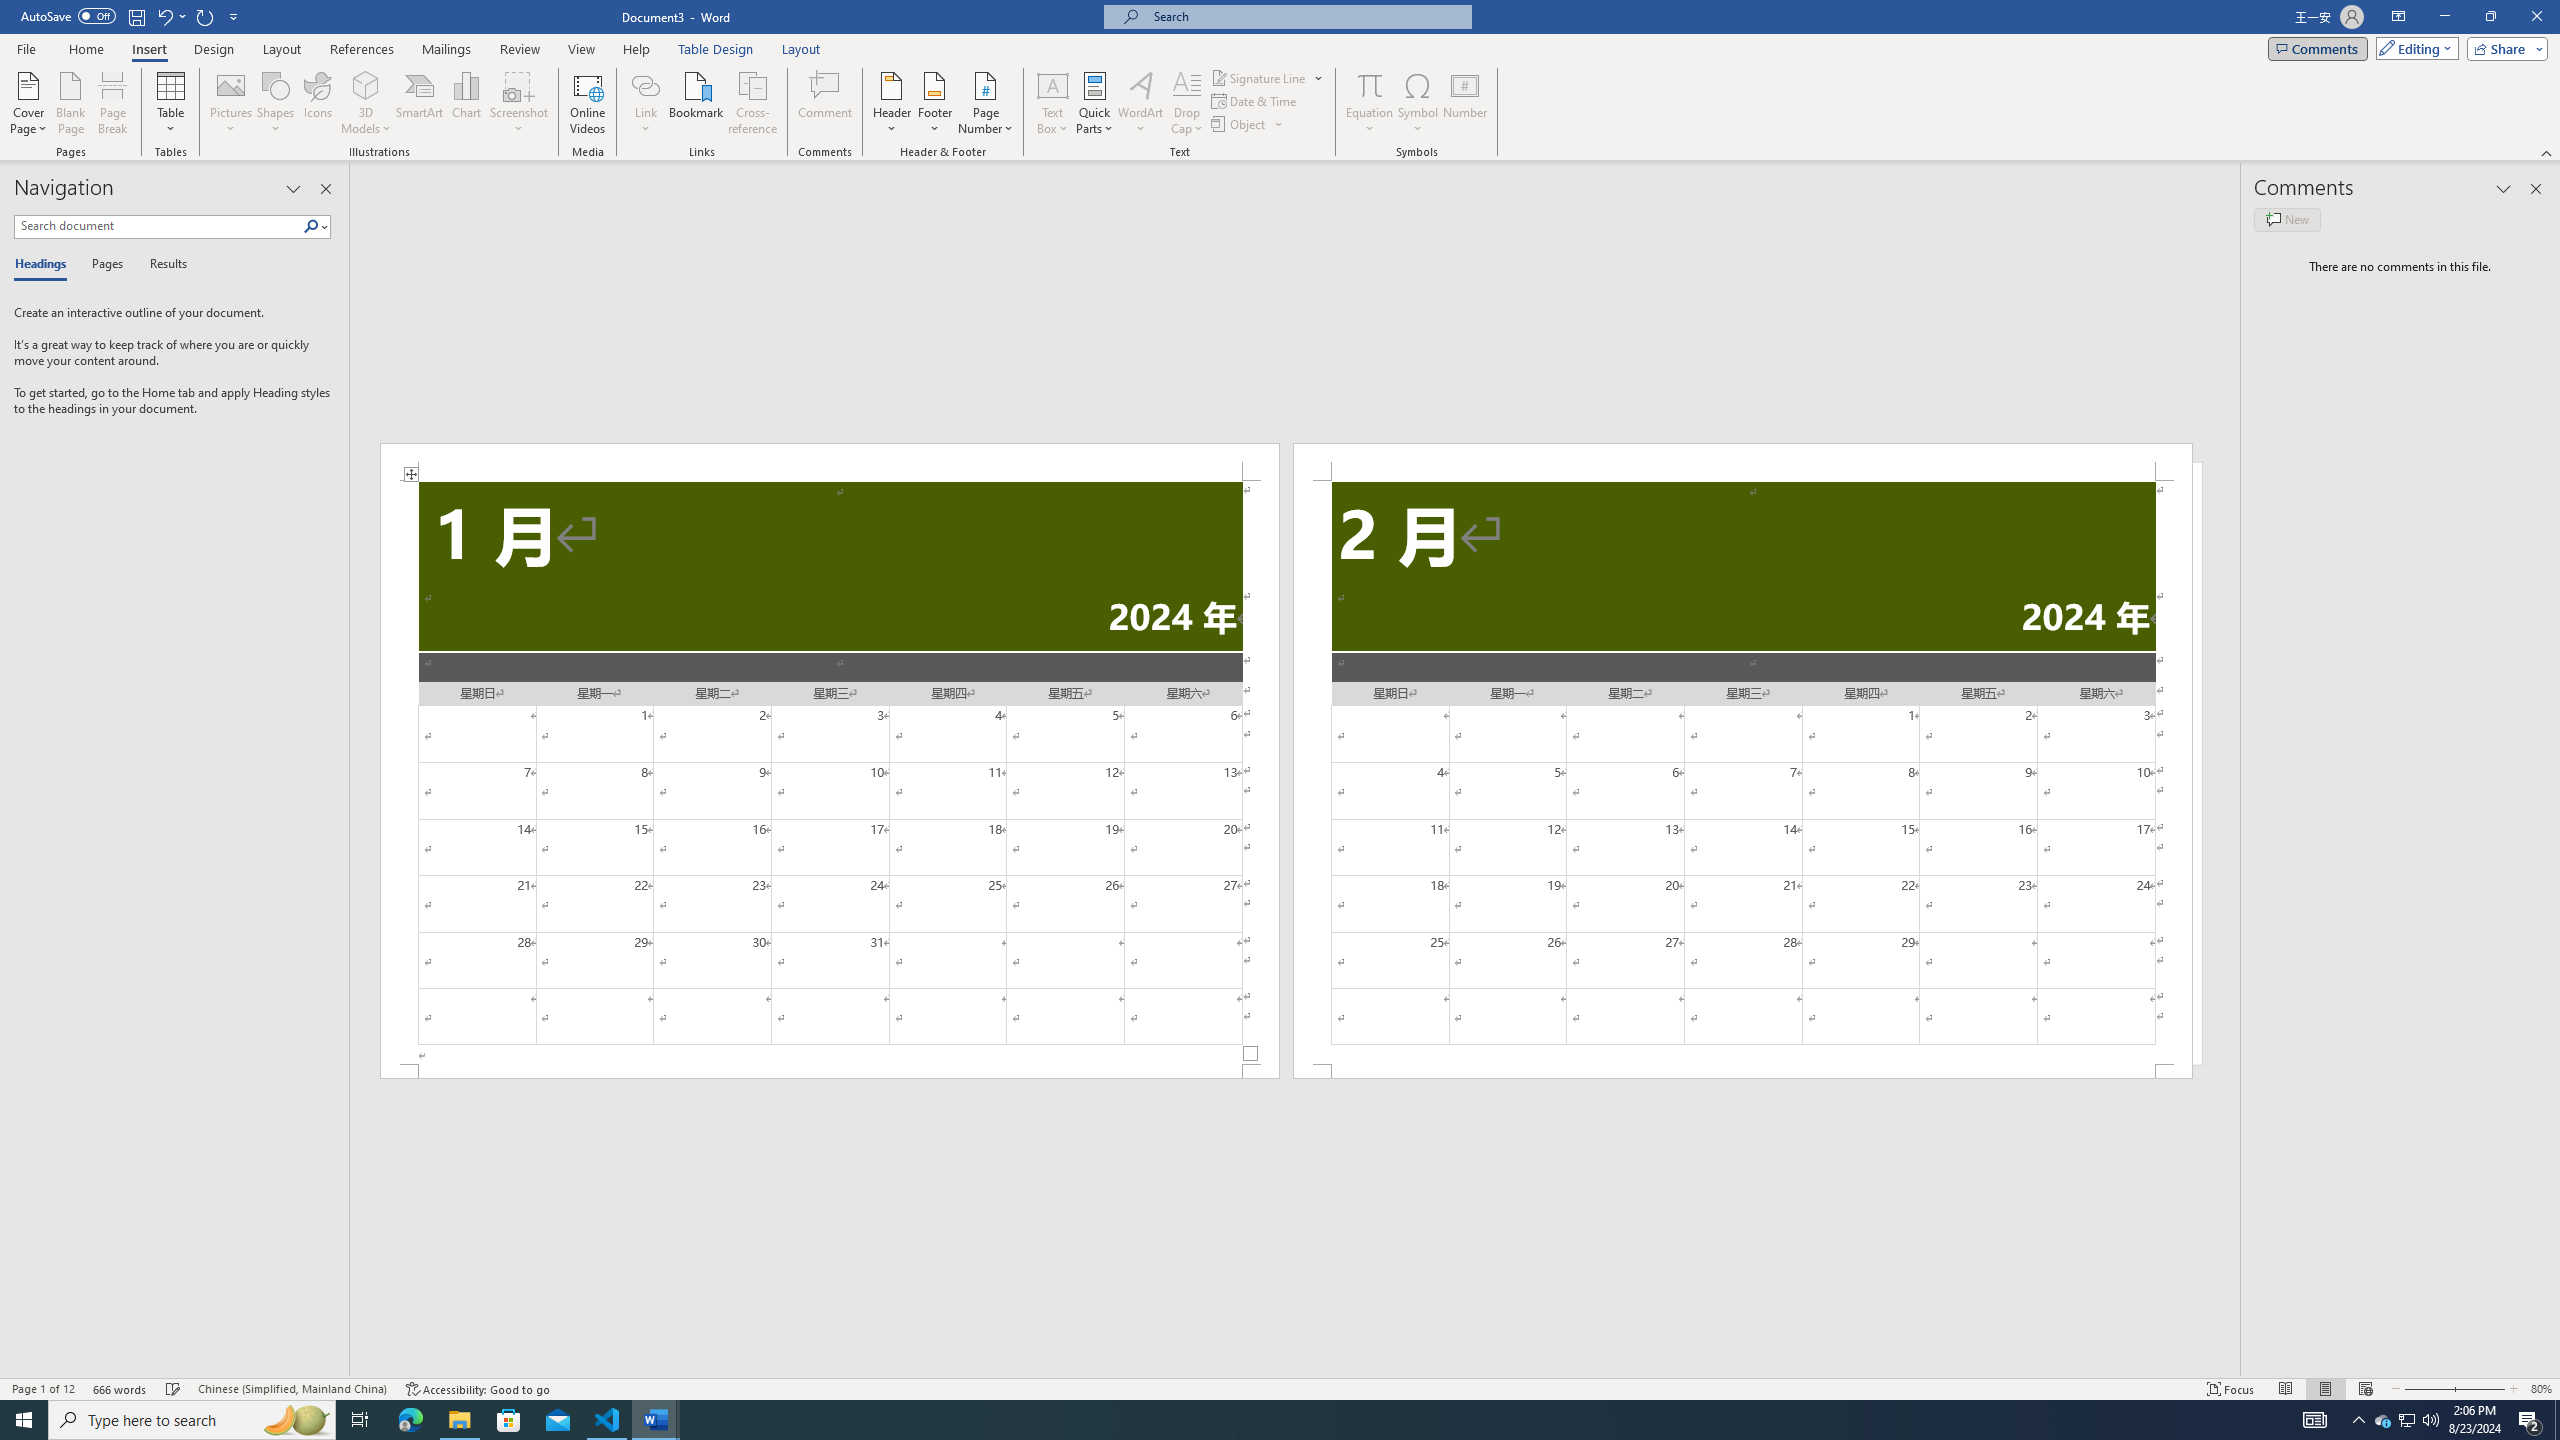 The image size is (2560, 1440). Describe the element at coordinates (477, 1389) in the screenshot. I see `Accessibility Checker Accessibility: Good to go` at that location.